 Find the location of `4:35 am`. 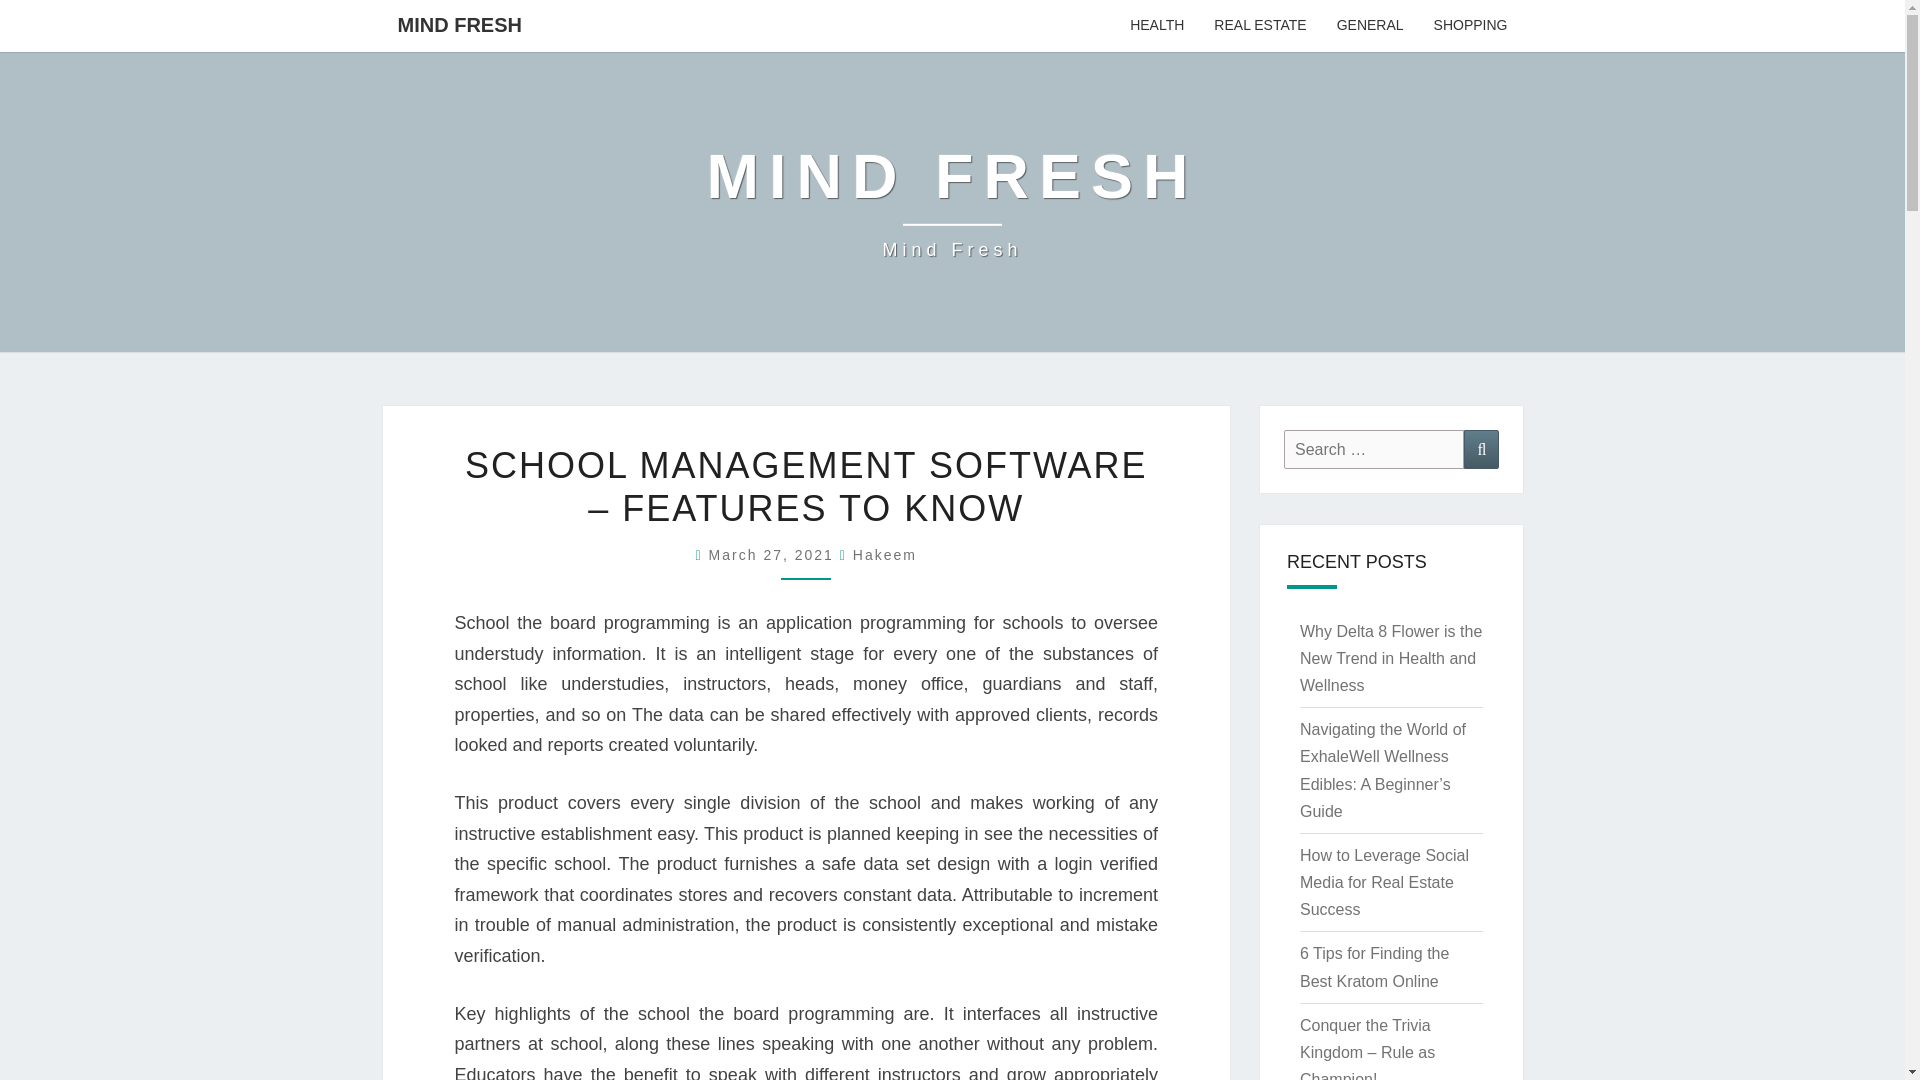

4:35 am is located at coordinates (774, 554).